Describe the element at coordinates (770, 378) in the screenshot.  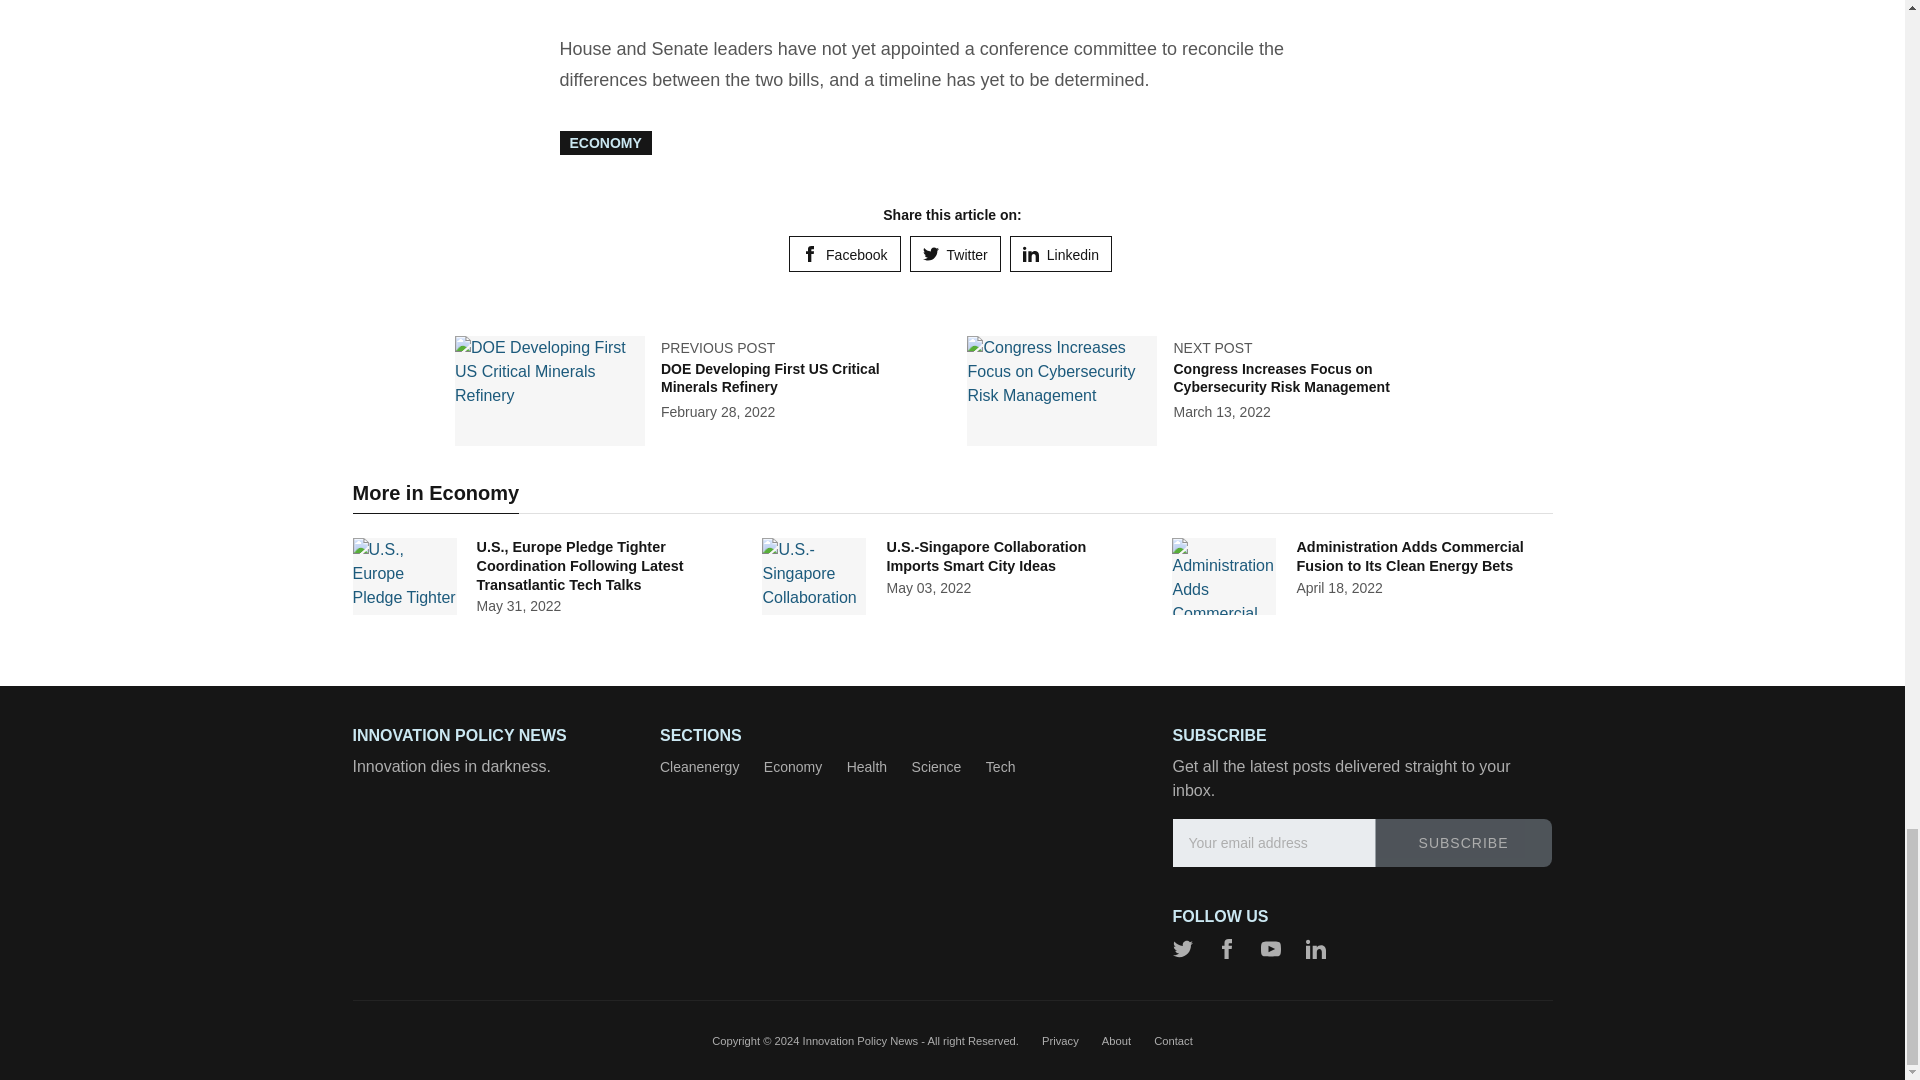
I see `DOE Developing First US Critical Minerals Refinery` at that location.